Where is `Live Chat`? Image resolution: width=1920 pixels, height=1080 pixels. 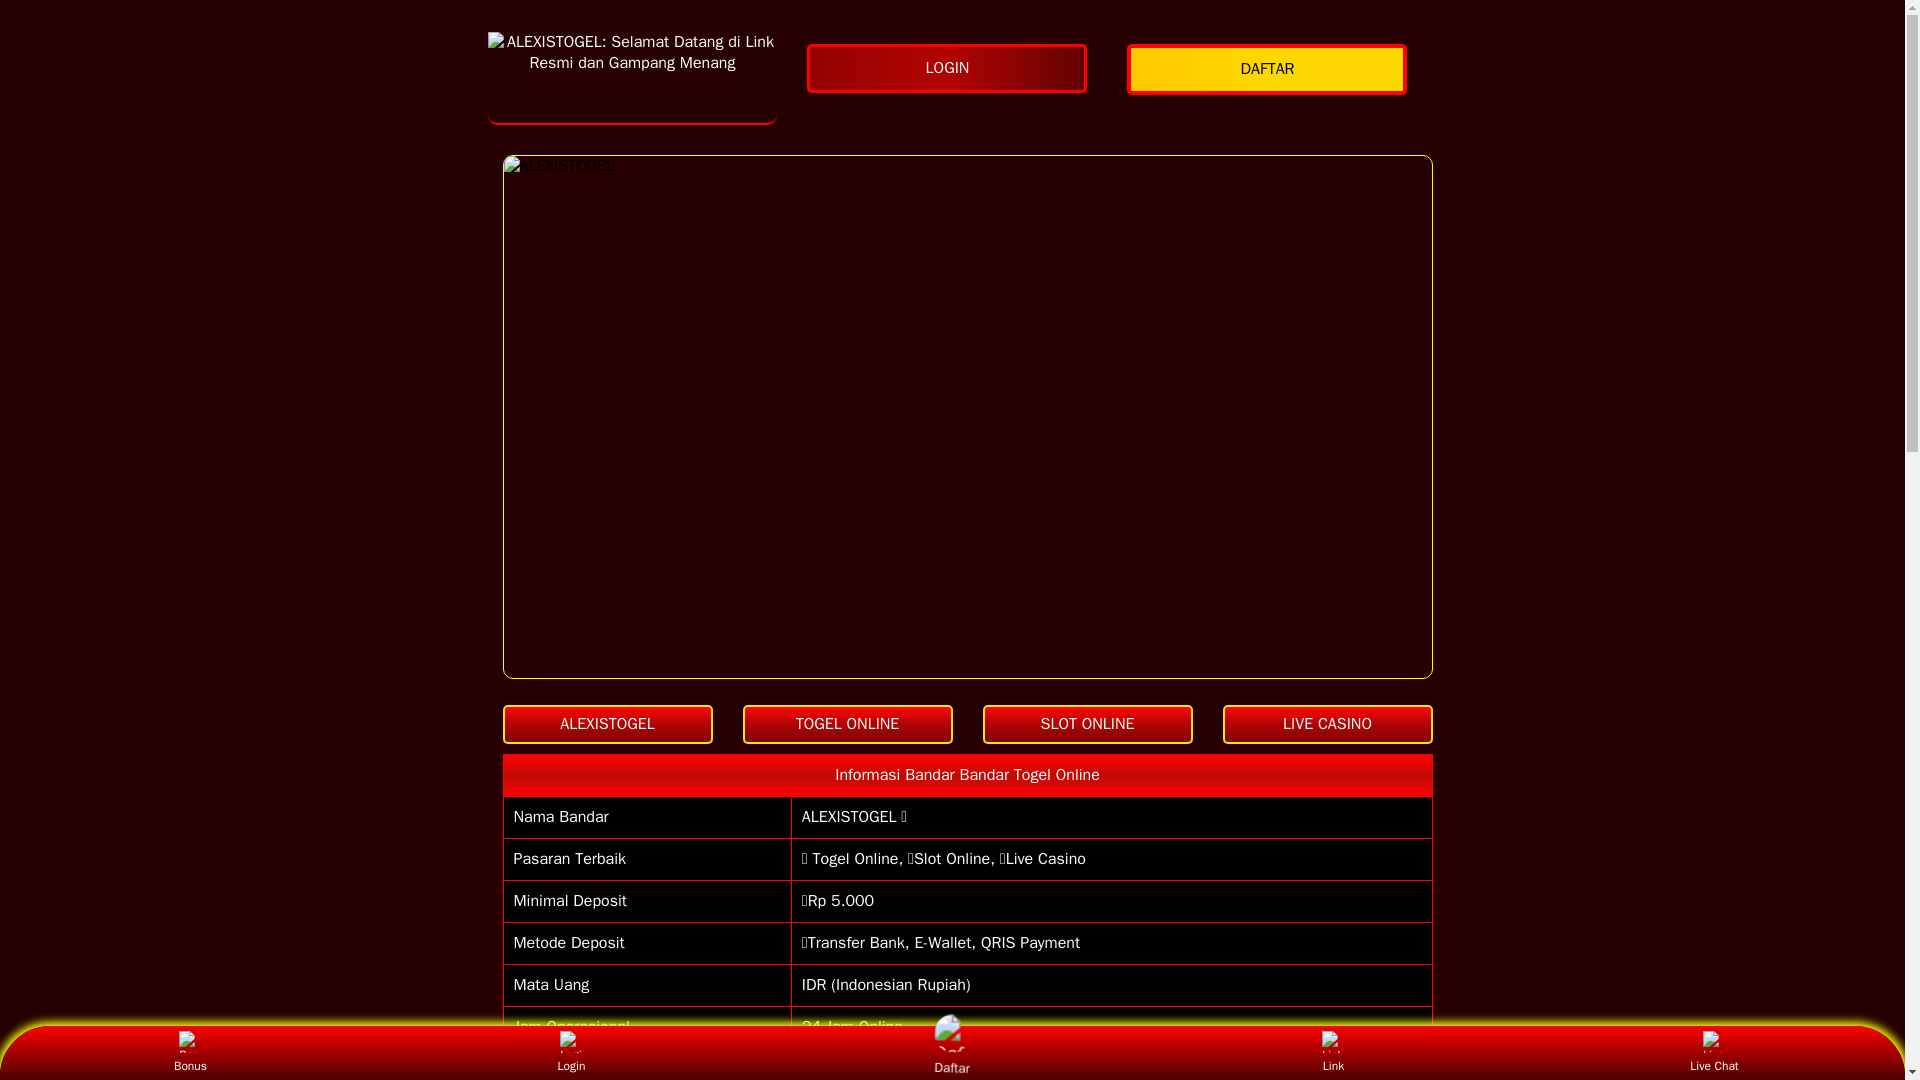
Live Chat is located at coordinates (1714, 1052).